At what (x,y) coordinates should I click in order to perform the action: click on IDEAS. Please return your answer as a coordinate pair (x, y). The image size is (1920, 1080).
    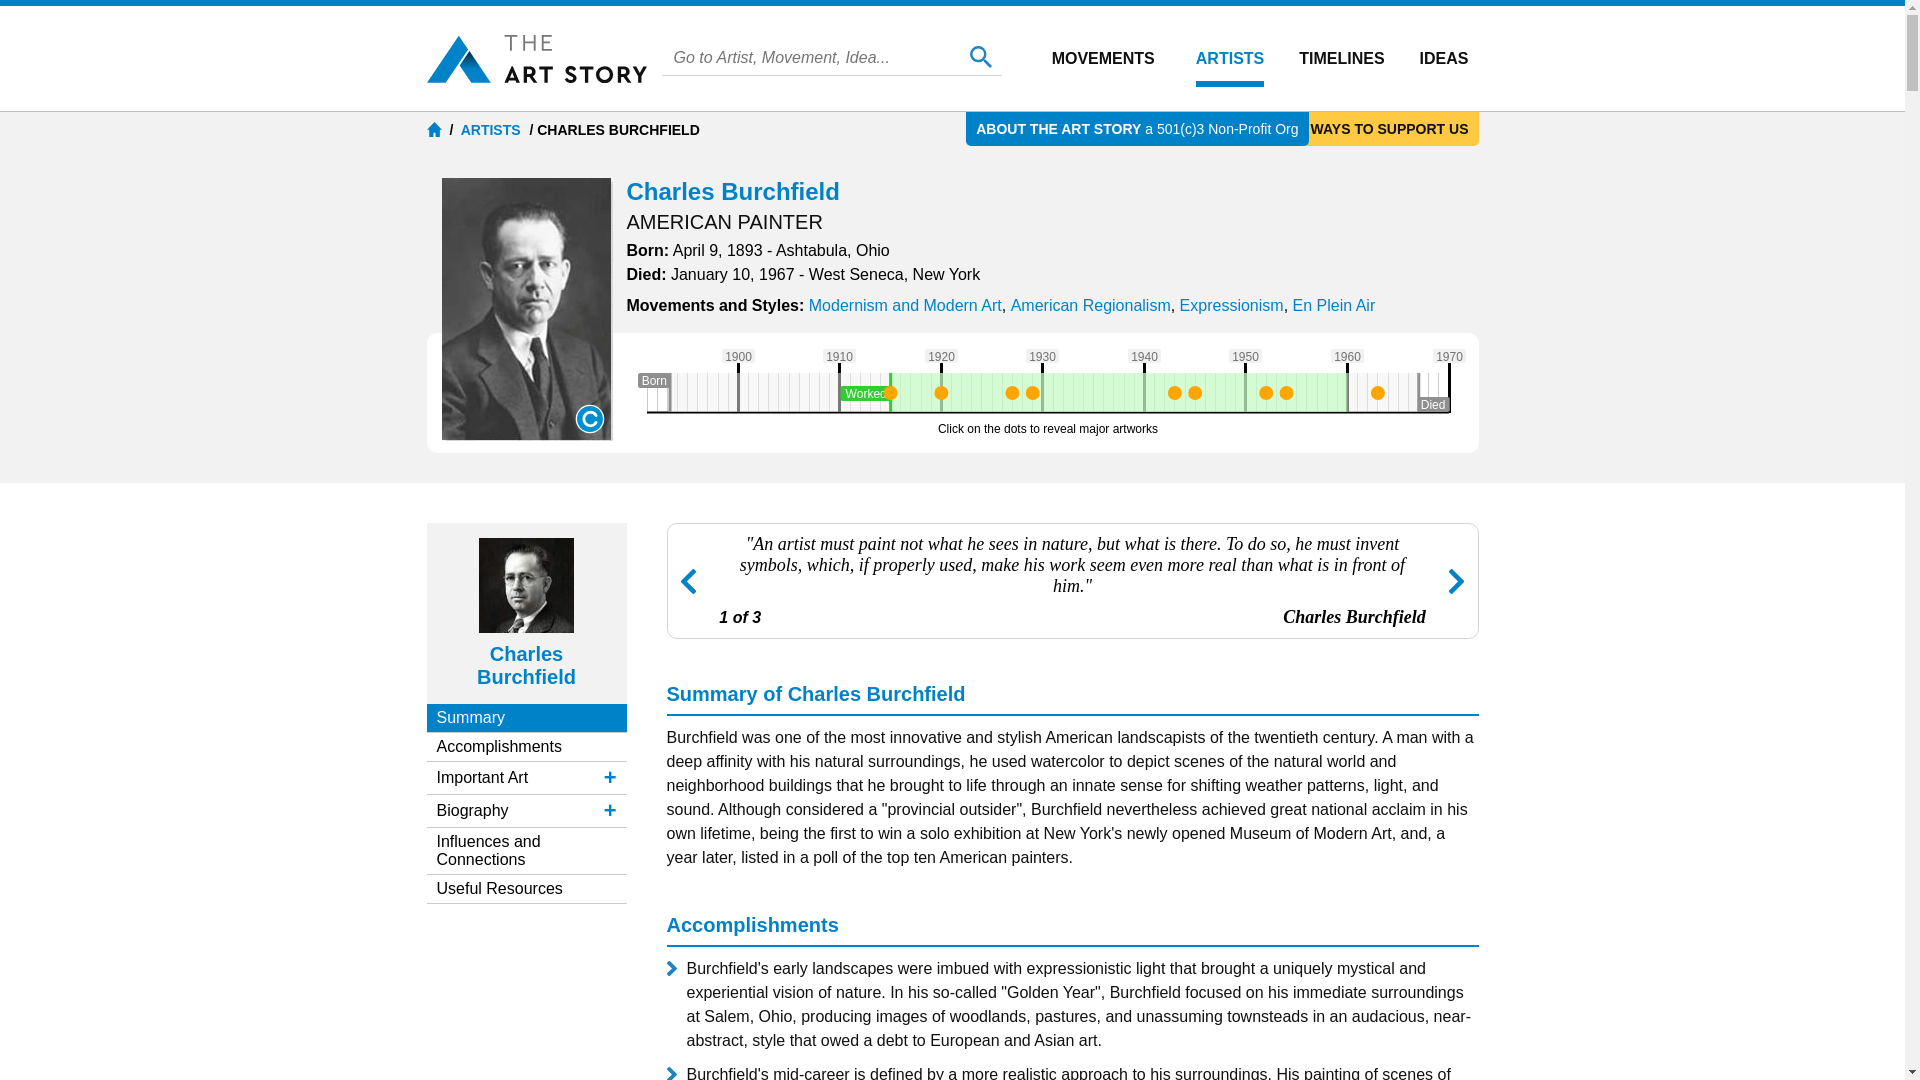
    Looking at the image, I should click on (1444, 58).